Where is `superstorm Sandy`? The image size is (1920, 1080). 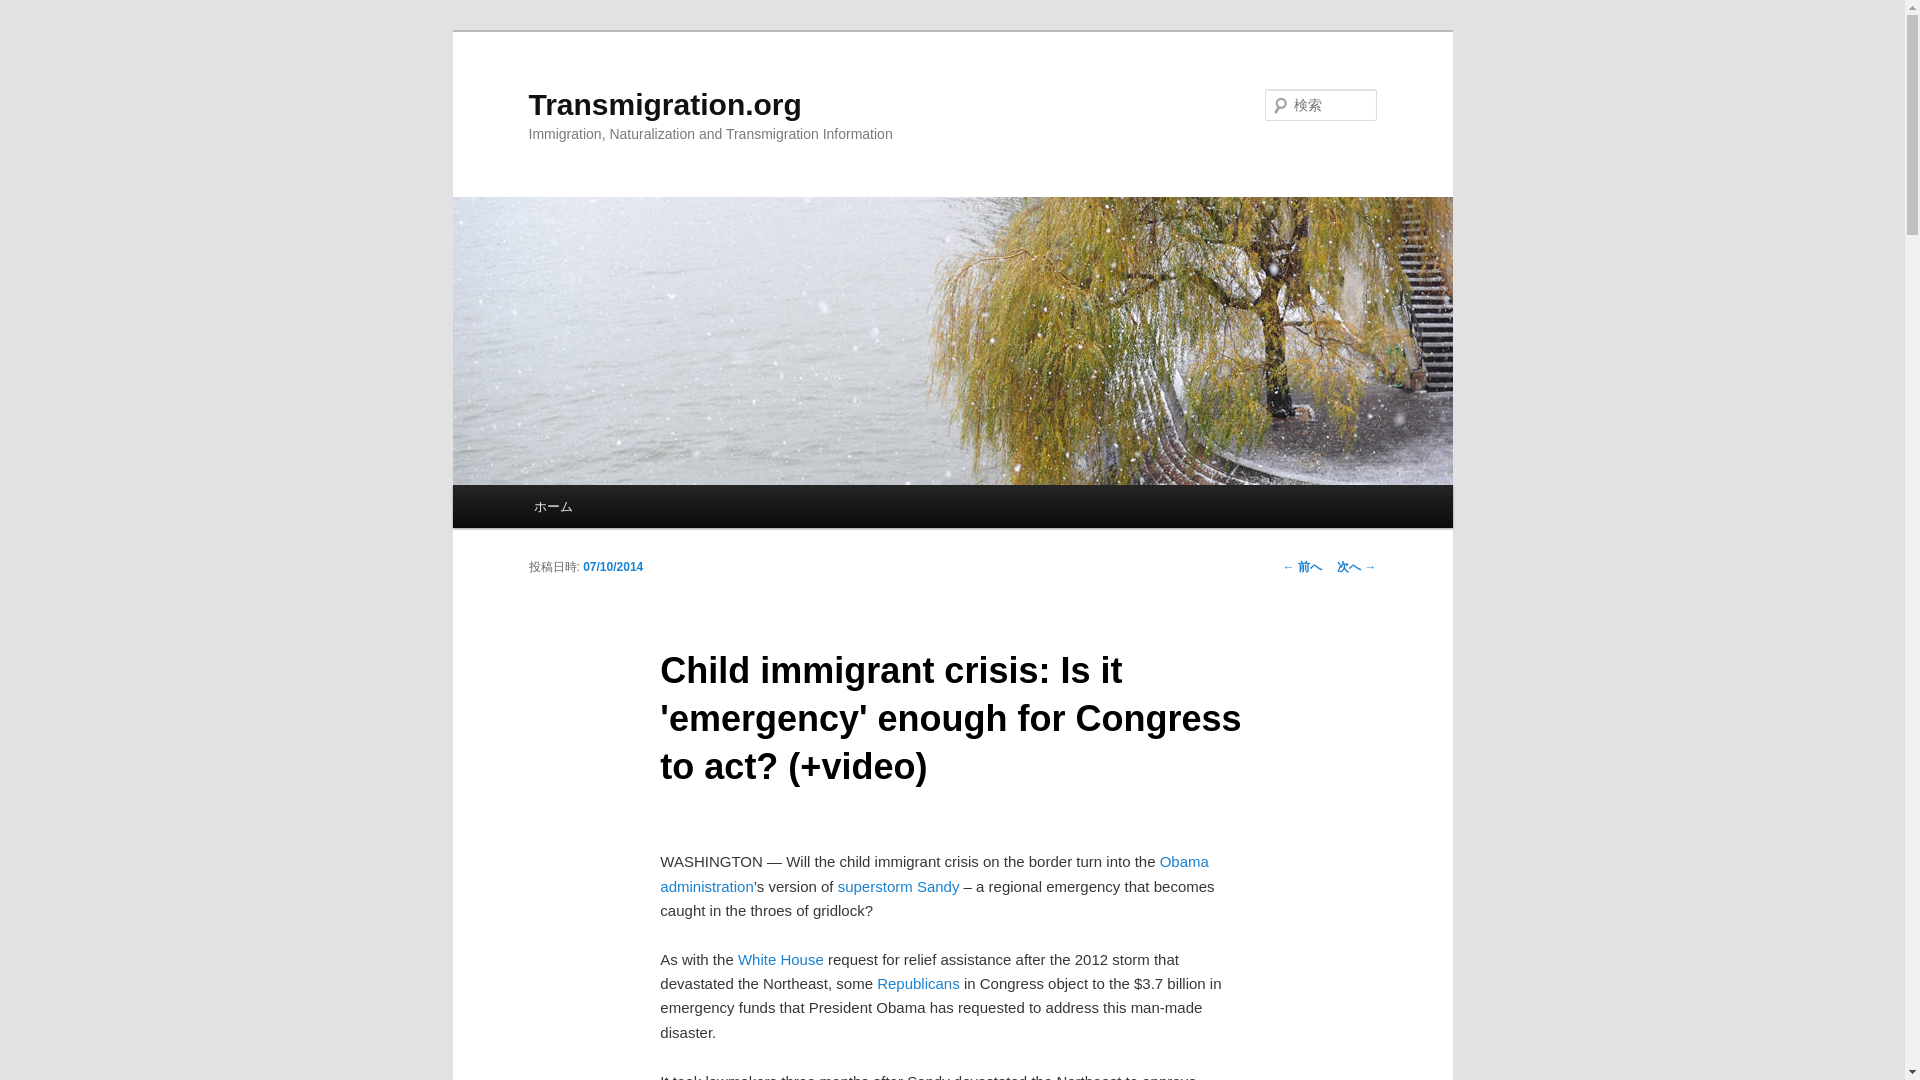 superstorm Sandy is located at coordinates (898, 886).